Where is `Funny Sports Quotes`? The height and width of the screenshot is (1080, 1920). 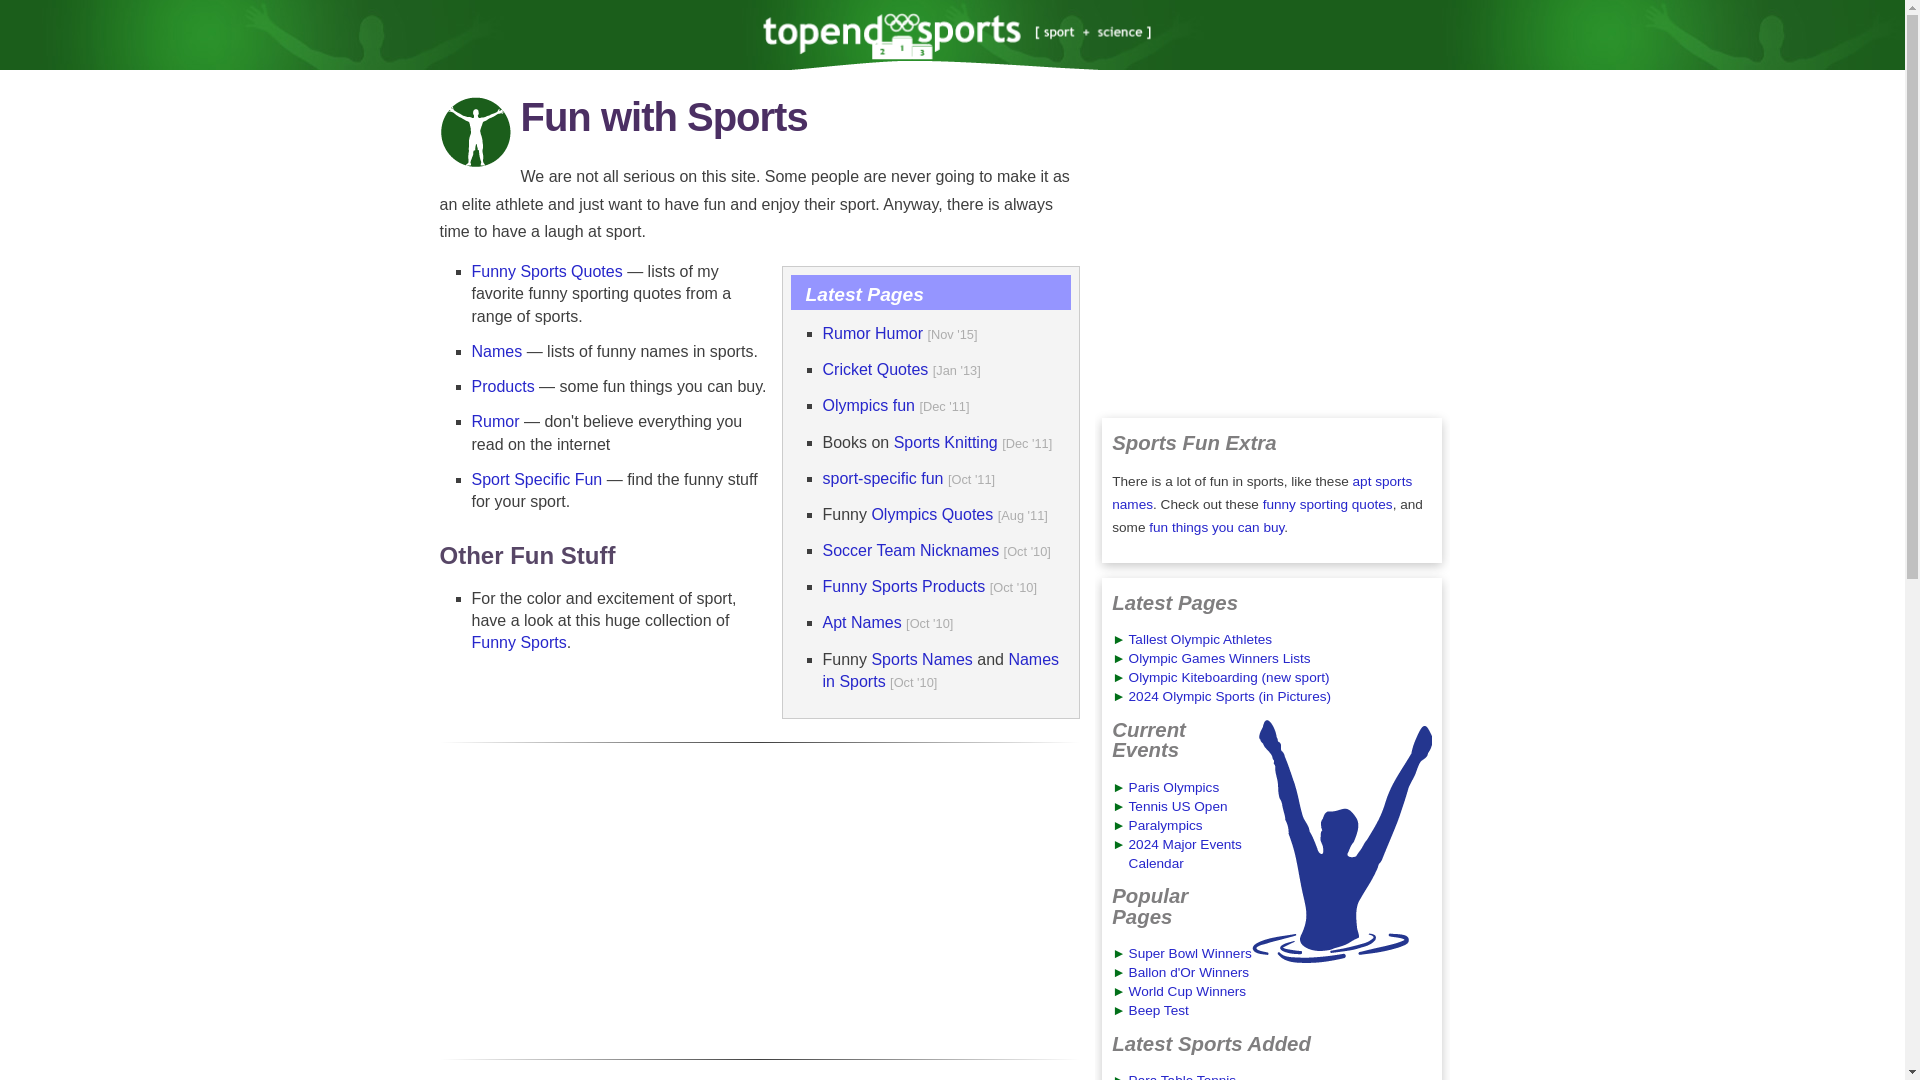 Funny Sports Quotes is located at coordinates (547, 271).